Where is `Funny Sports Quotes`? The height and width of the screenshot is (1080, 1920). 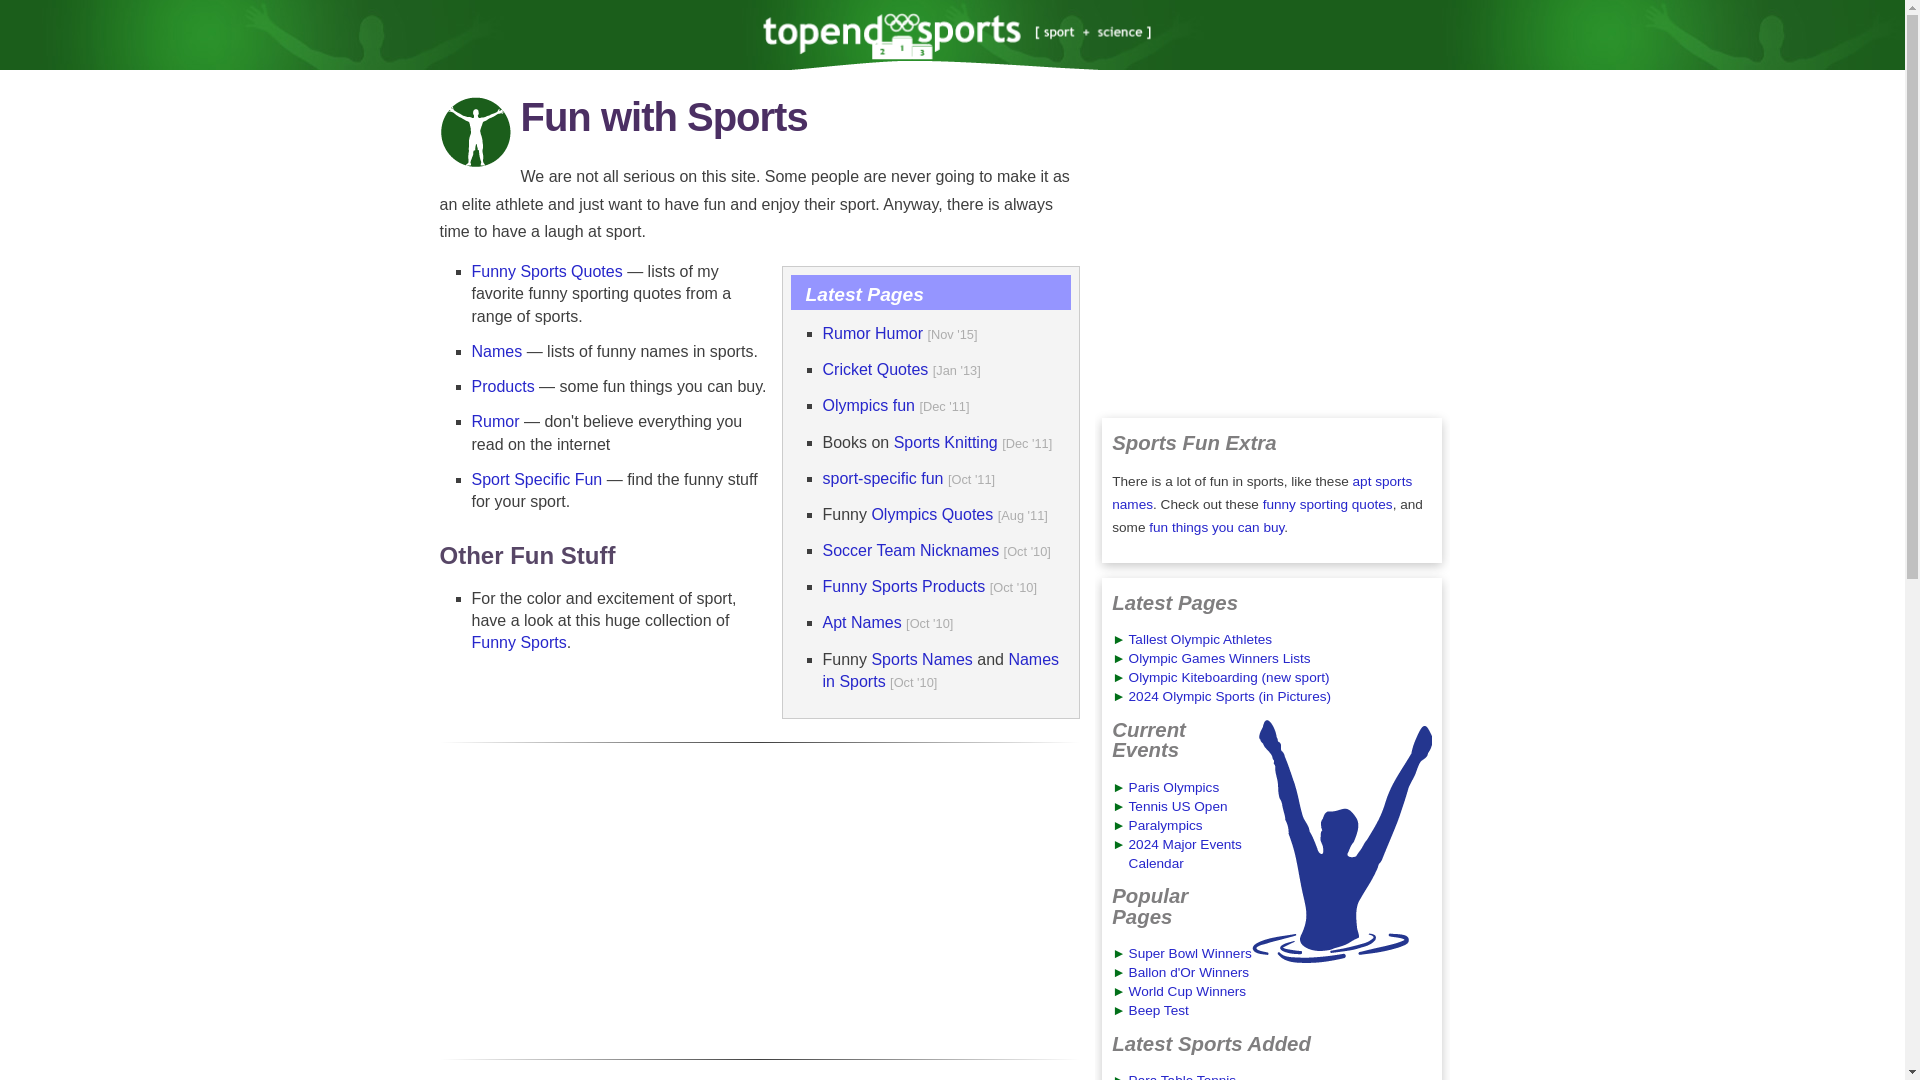 Funny Sports Quotes is located at coordinates (547, 271).